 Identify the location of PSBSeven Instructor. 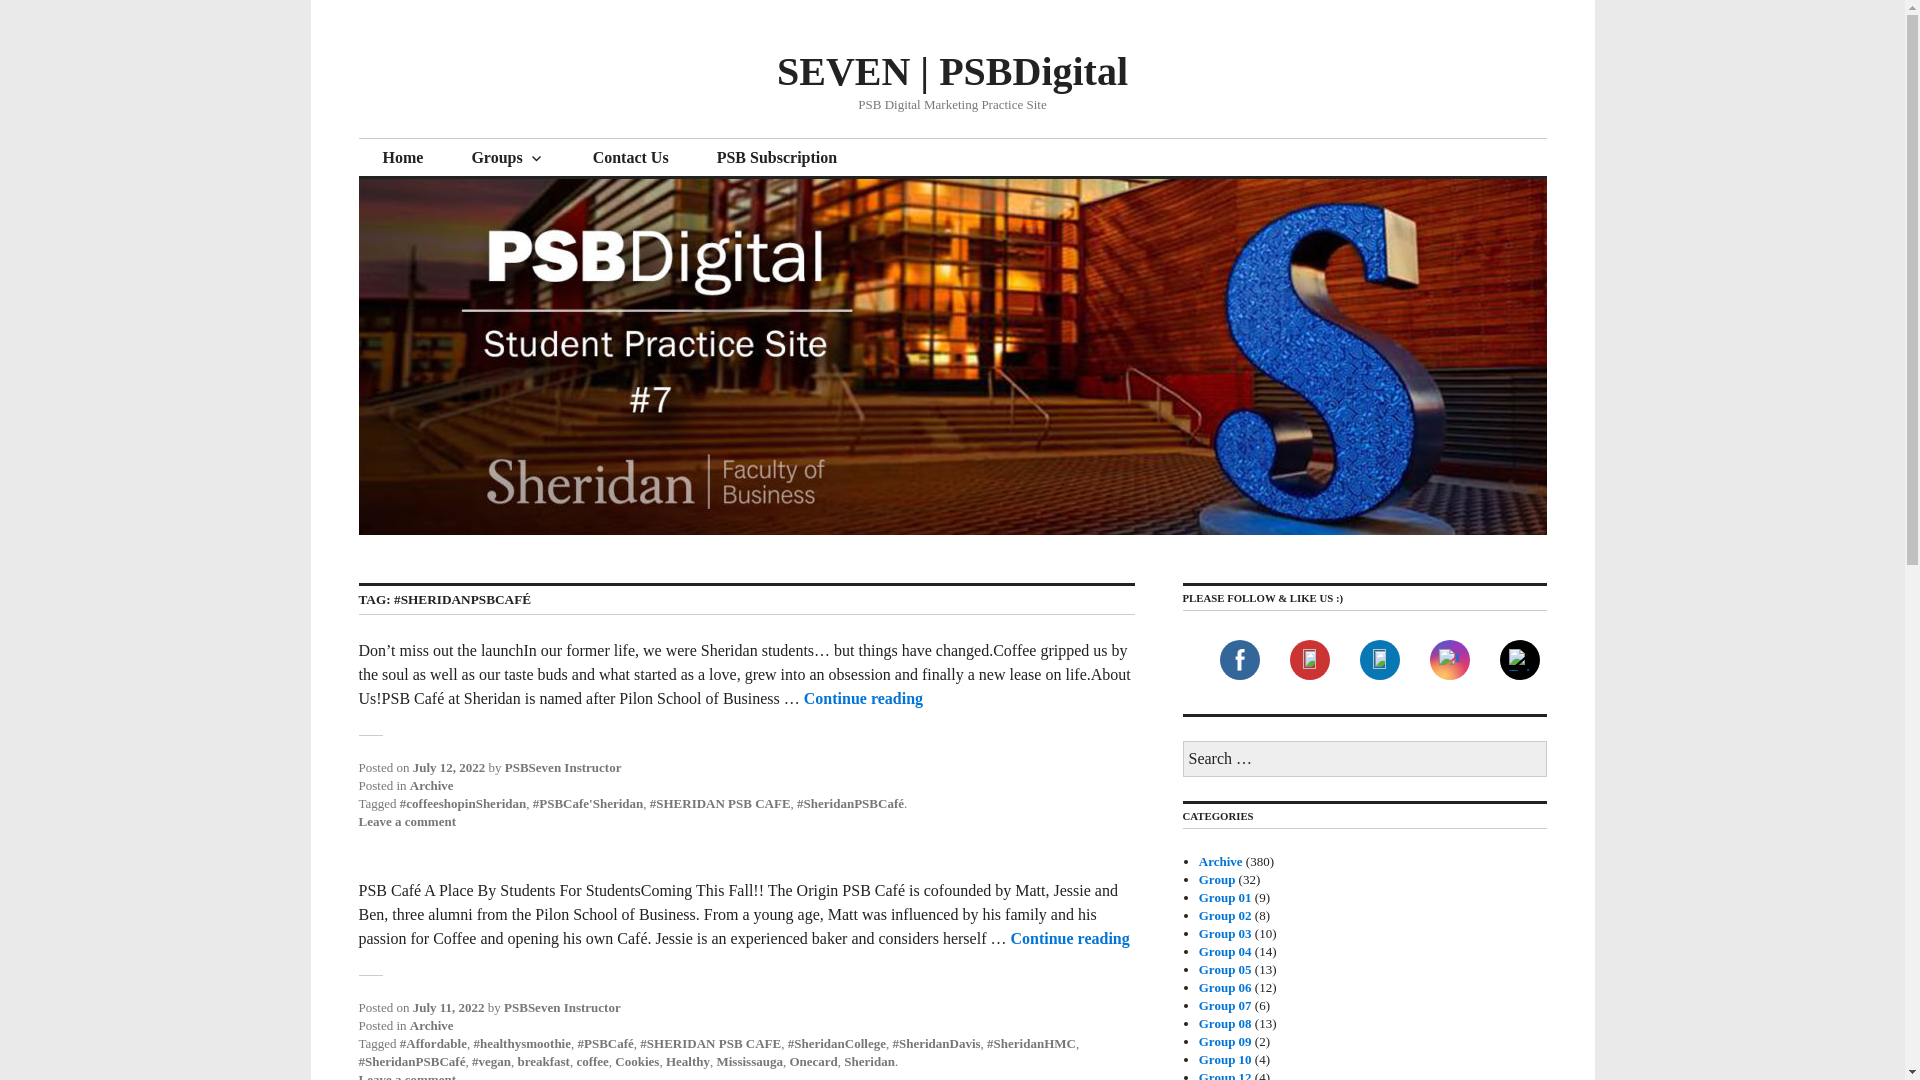
(563, 768).